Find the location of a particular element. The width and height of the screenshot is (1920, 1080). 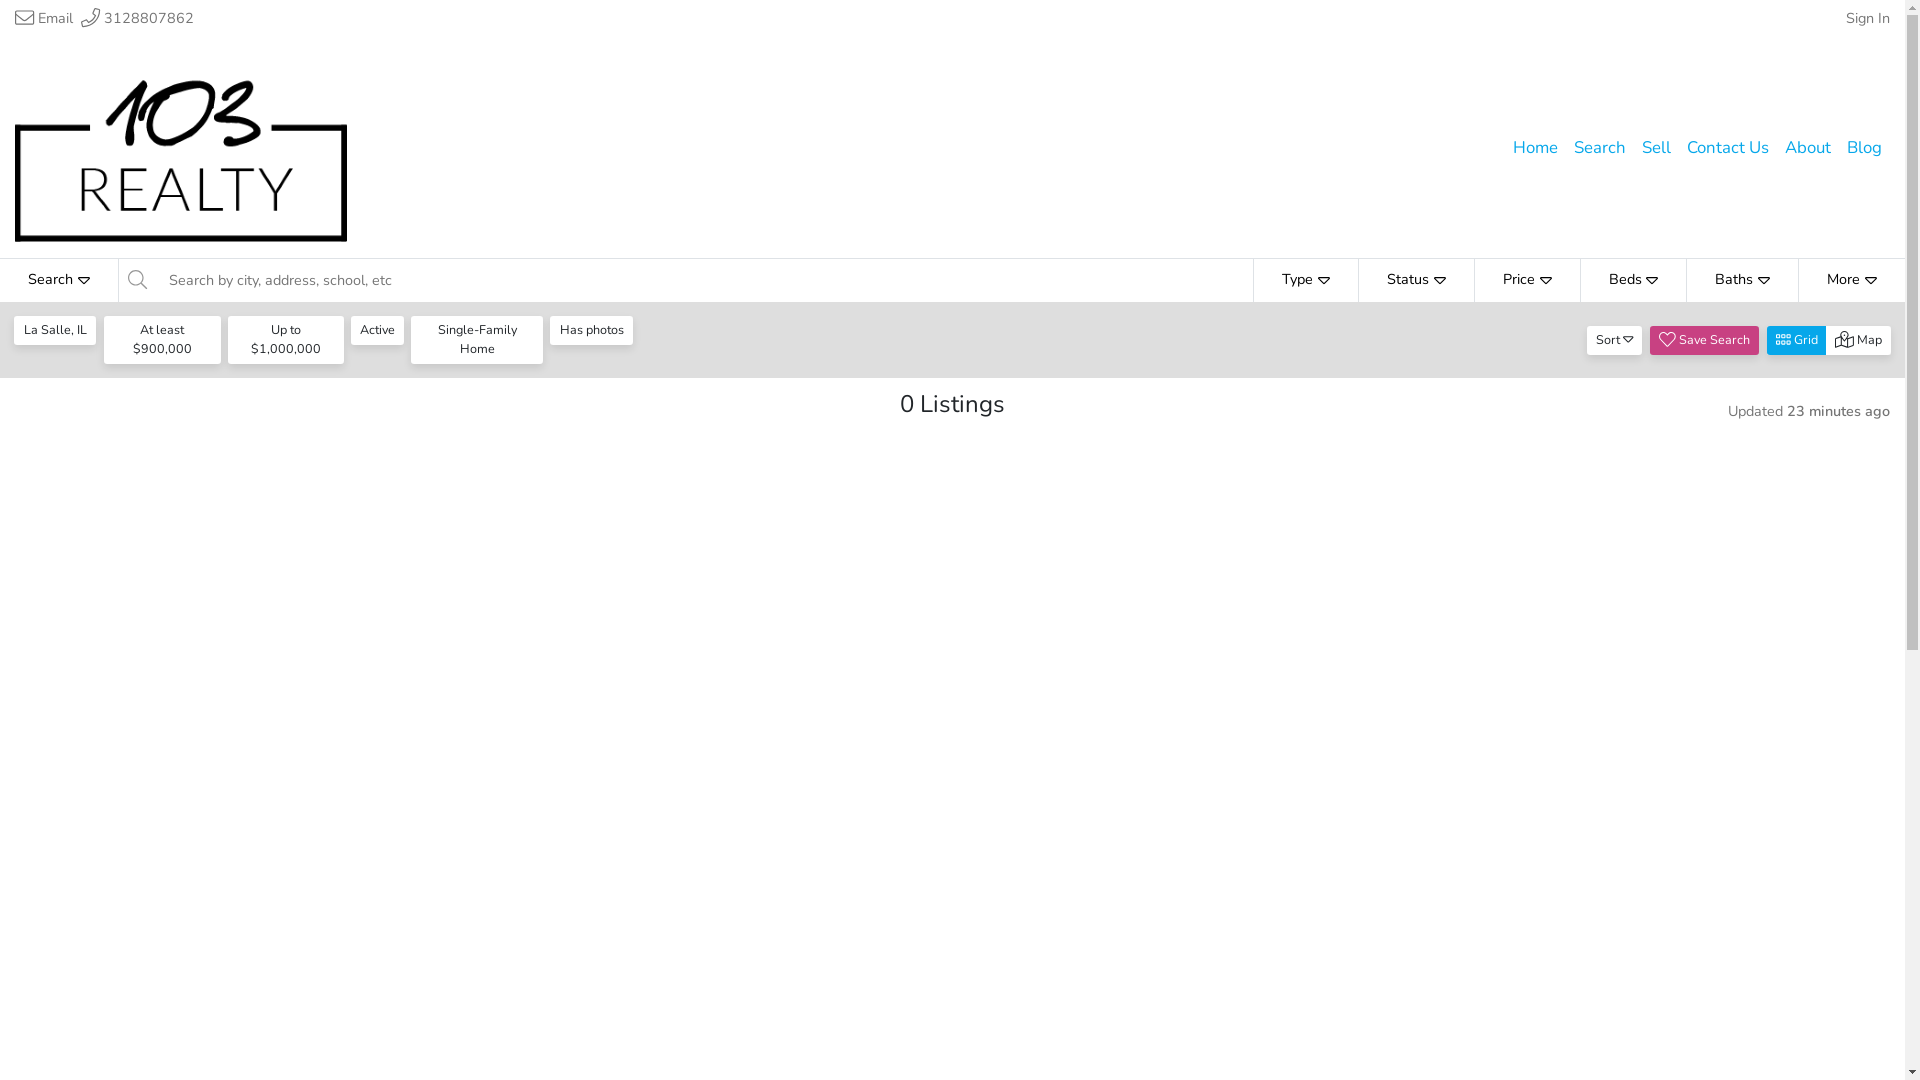

Sell is located at coordinates (1656, 148).